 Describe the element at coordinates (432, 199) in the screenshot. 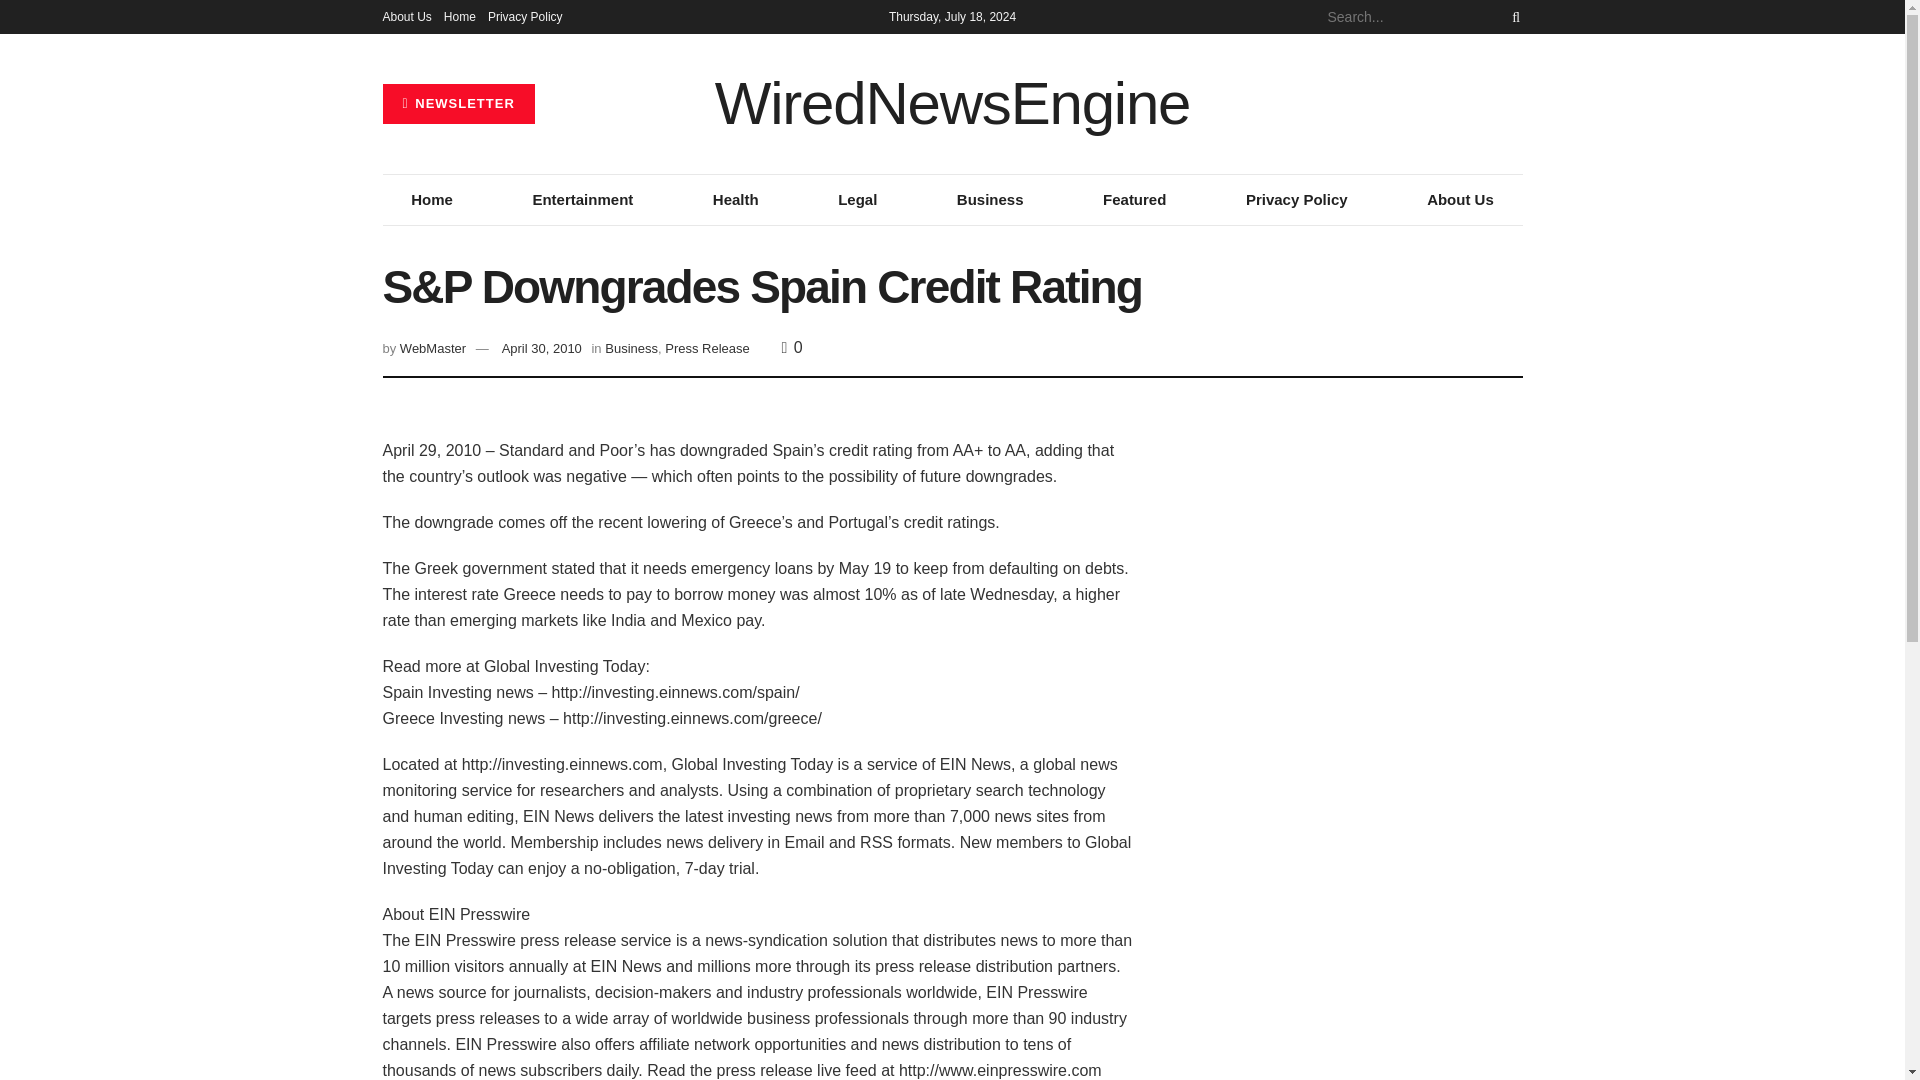

I see `Home` at that location.